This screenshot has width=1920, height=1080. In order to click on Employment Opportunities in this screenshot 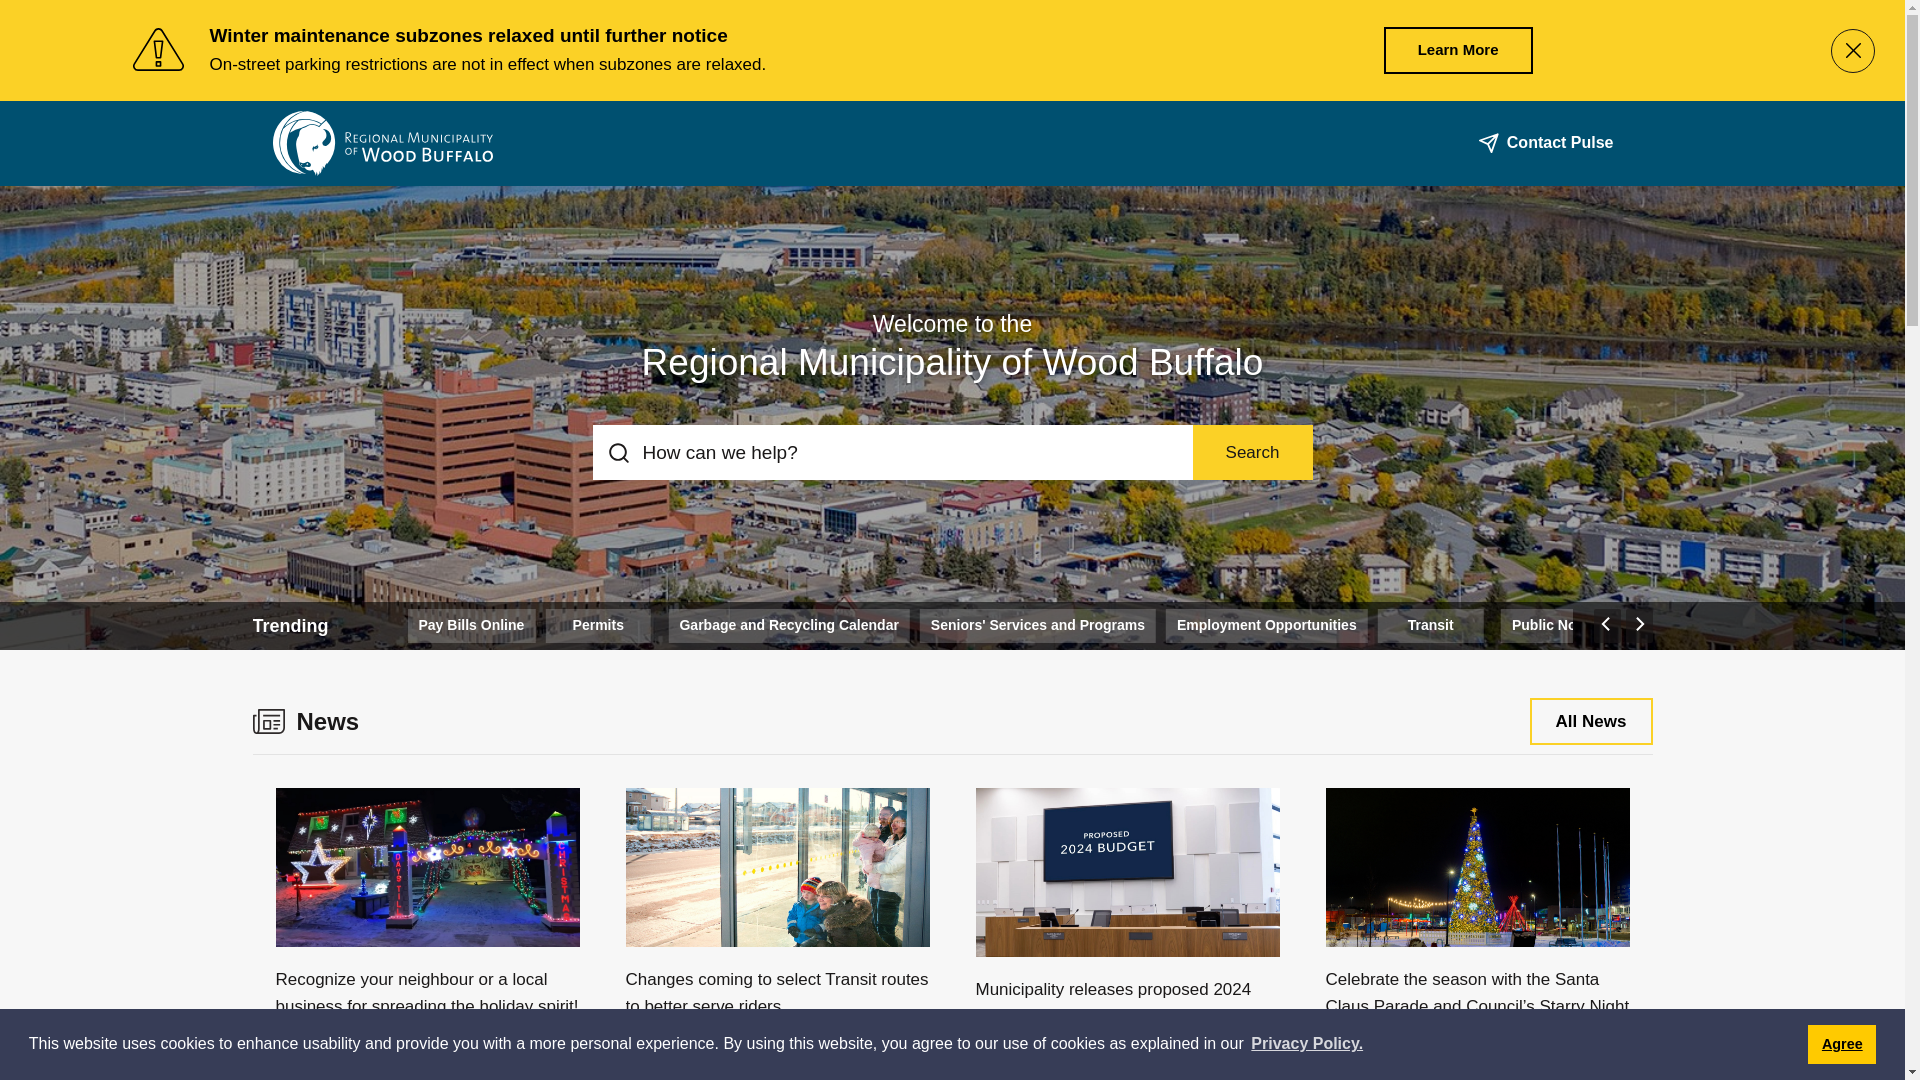, I will do `click(1267, 625)`.